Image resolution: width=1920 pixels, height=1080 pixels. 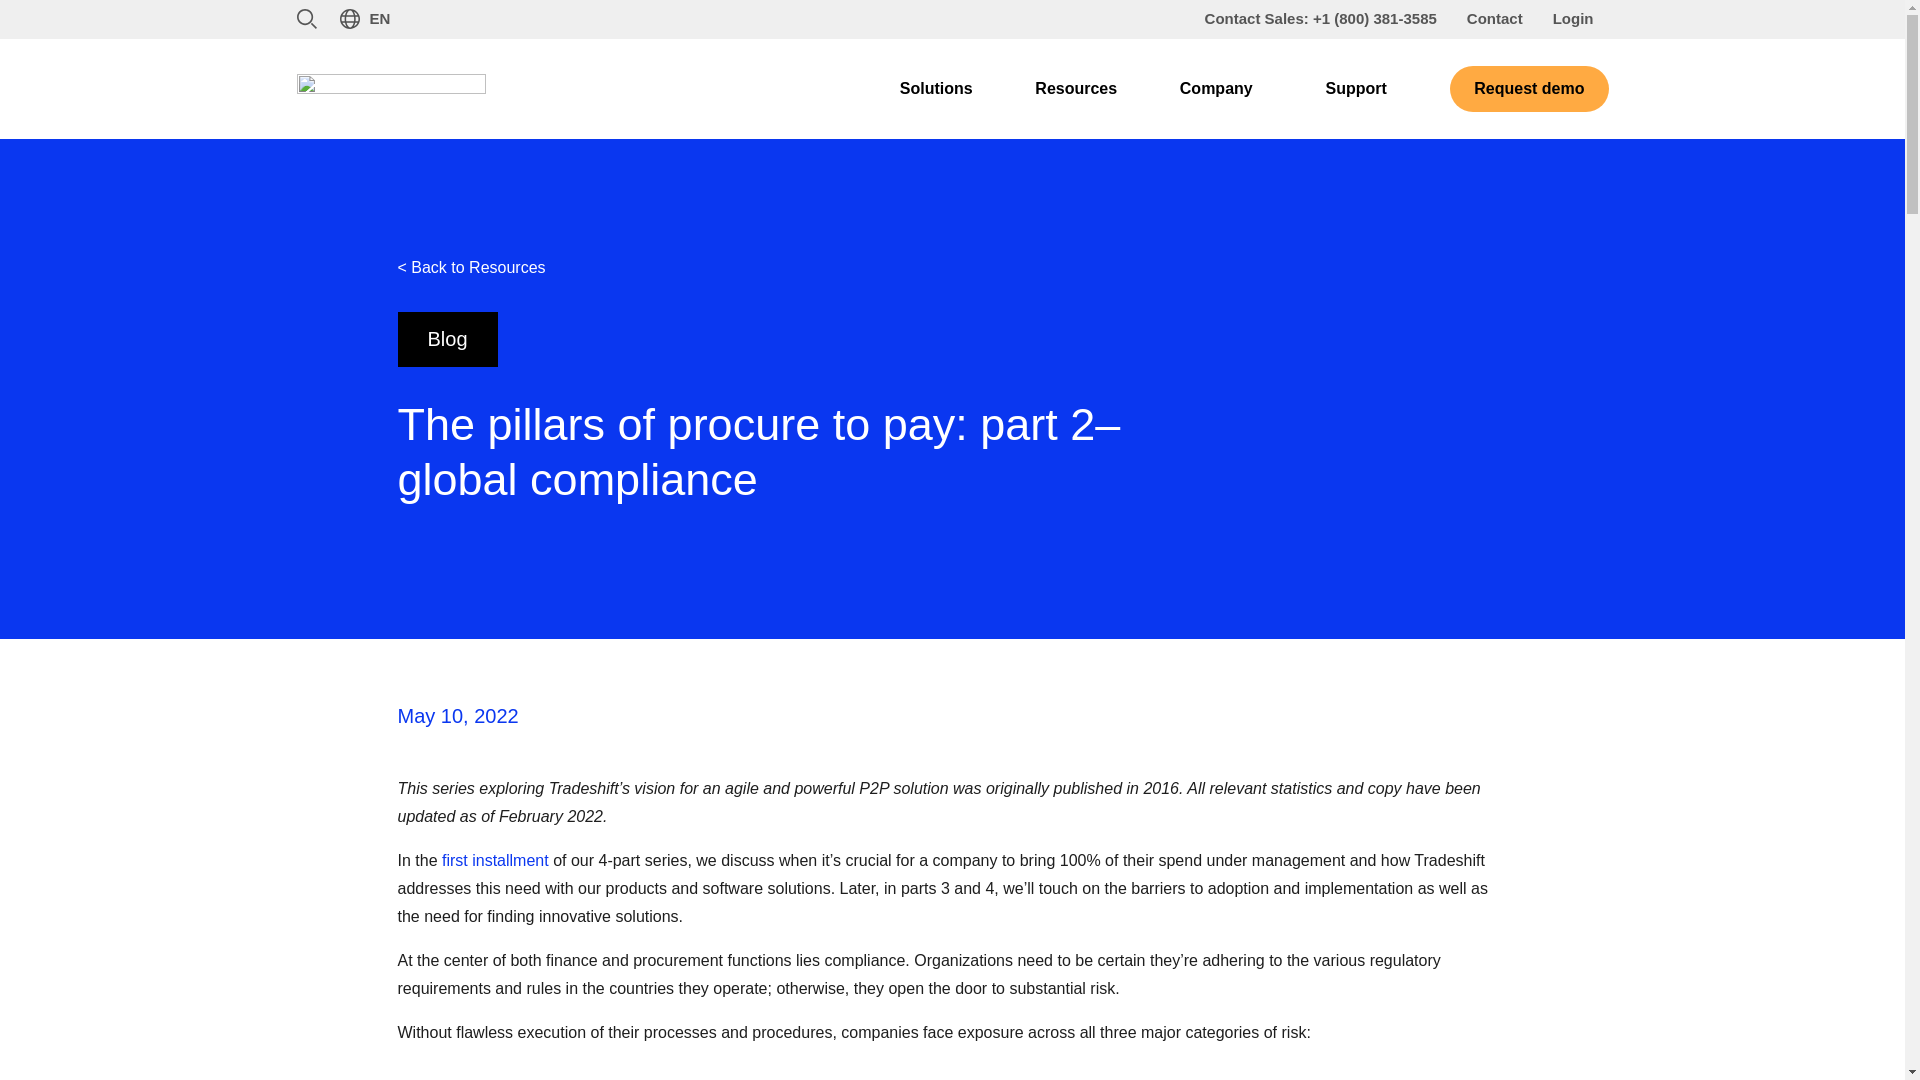 I want to click on Contact, so click(x=1494, y=19).